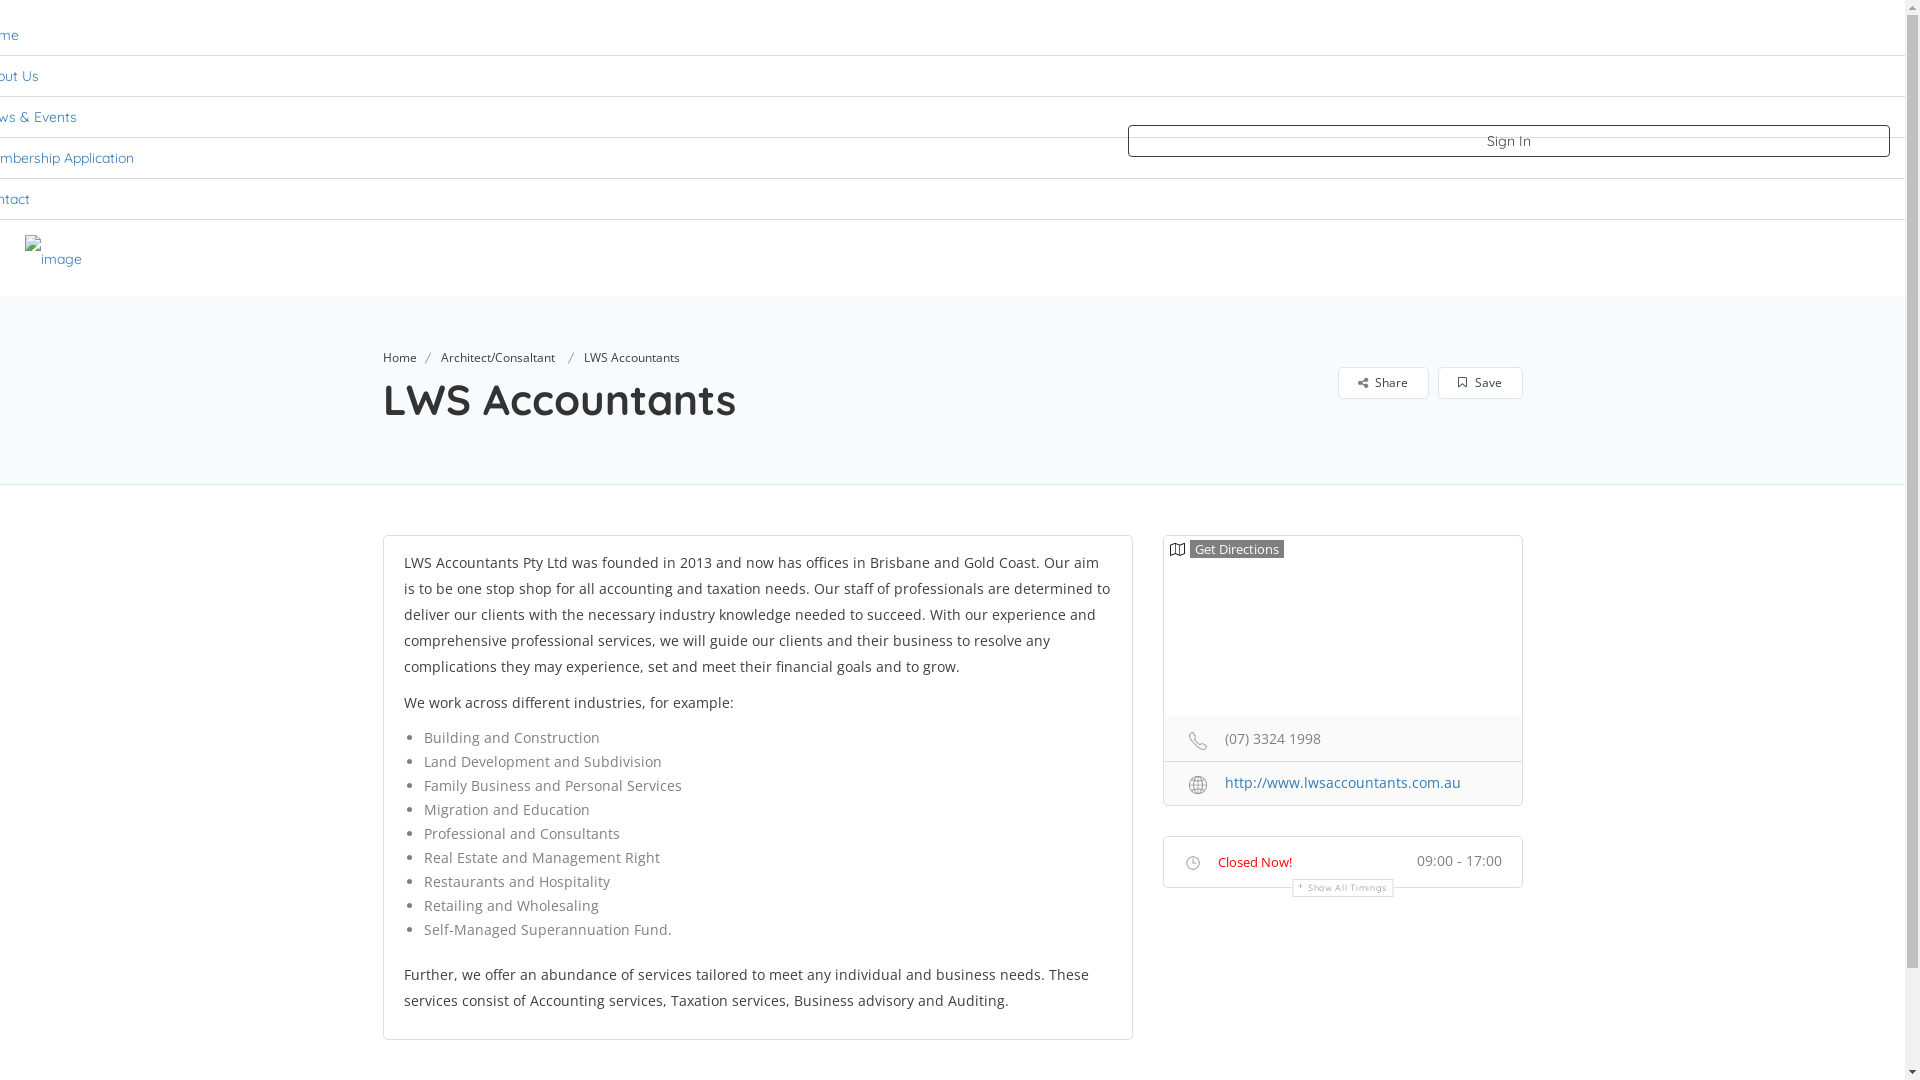 This screenshot has width=1920, height=1080. Describe the element at coordinates (1255, 862) in the screenshot. I see `Closed Now!` at that location.